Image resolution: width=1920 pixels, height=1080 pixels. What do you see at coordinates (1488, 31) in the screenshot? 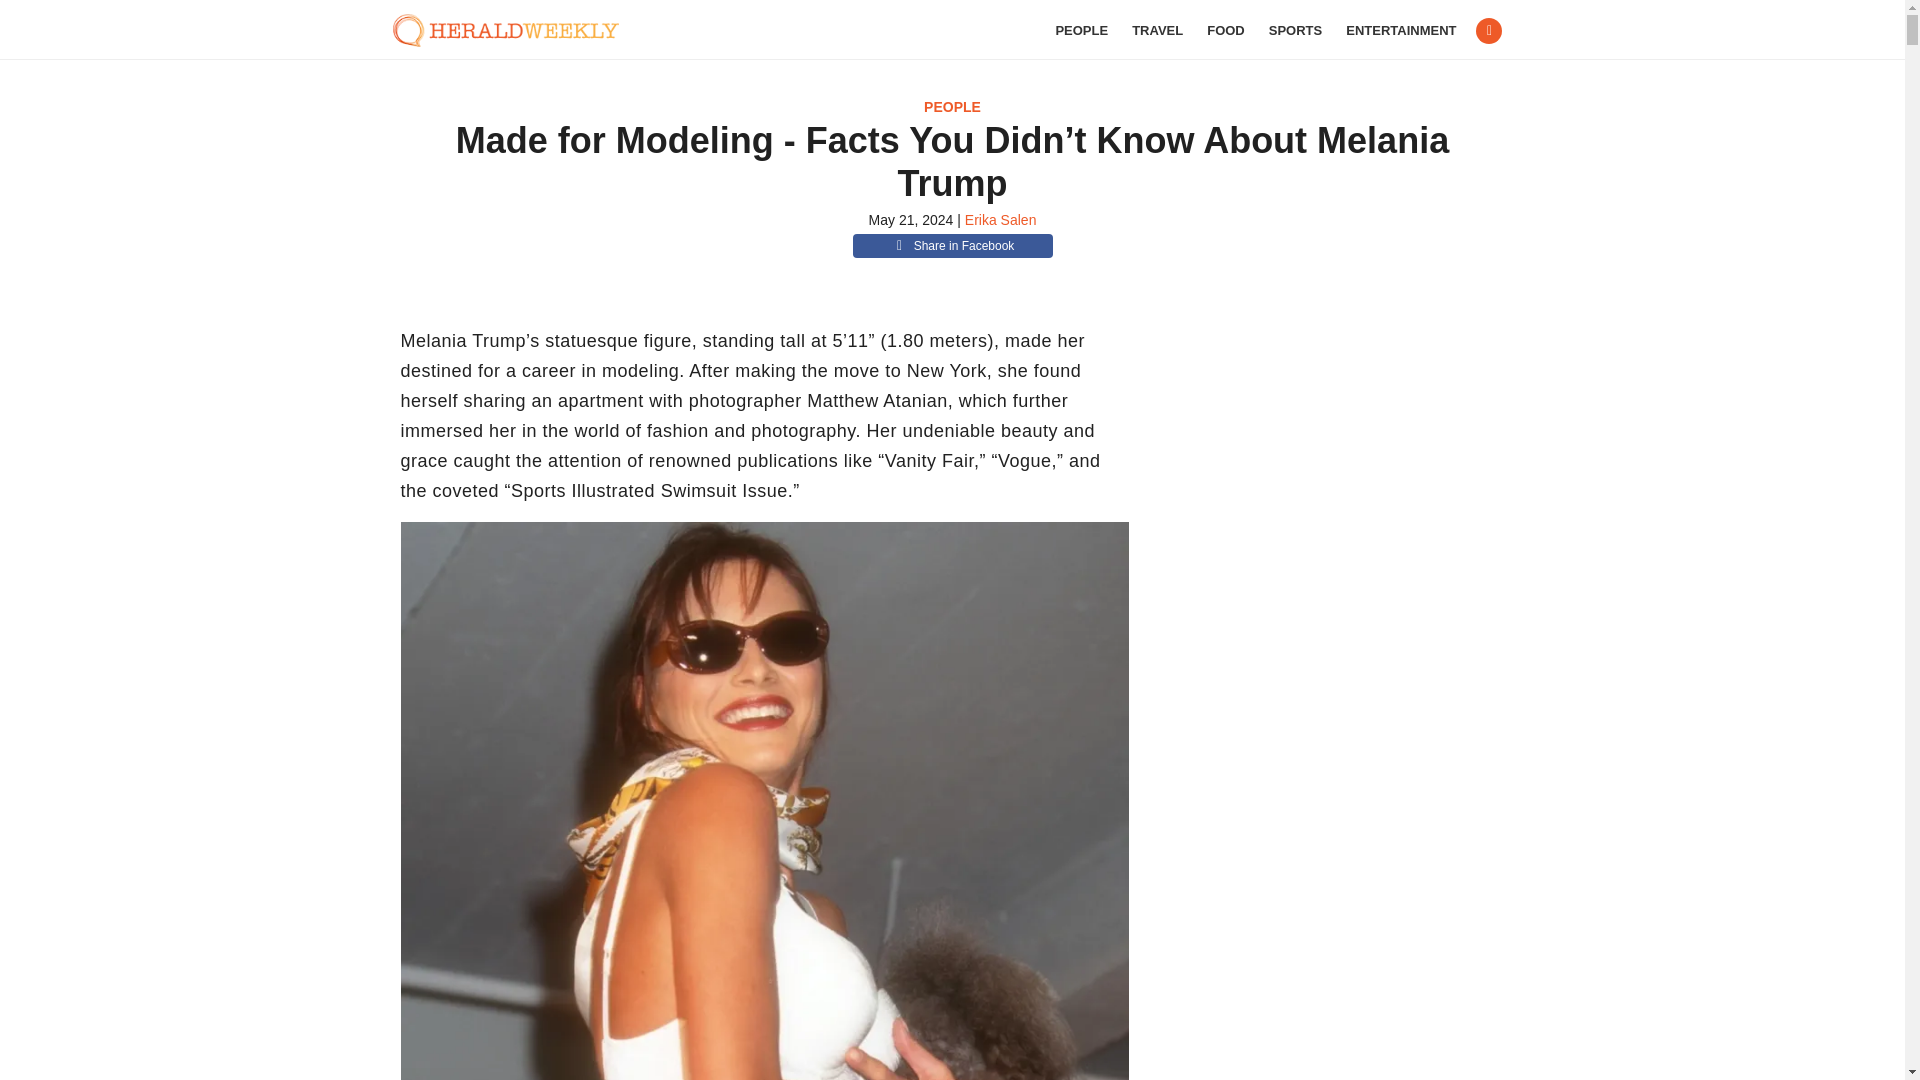
I see `Facebook` at bounding box center [1488, 31].